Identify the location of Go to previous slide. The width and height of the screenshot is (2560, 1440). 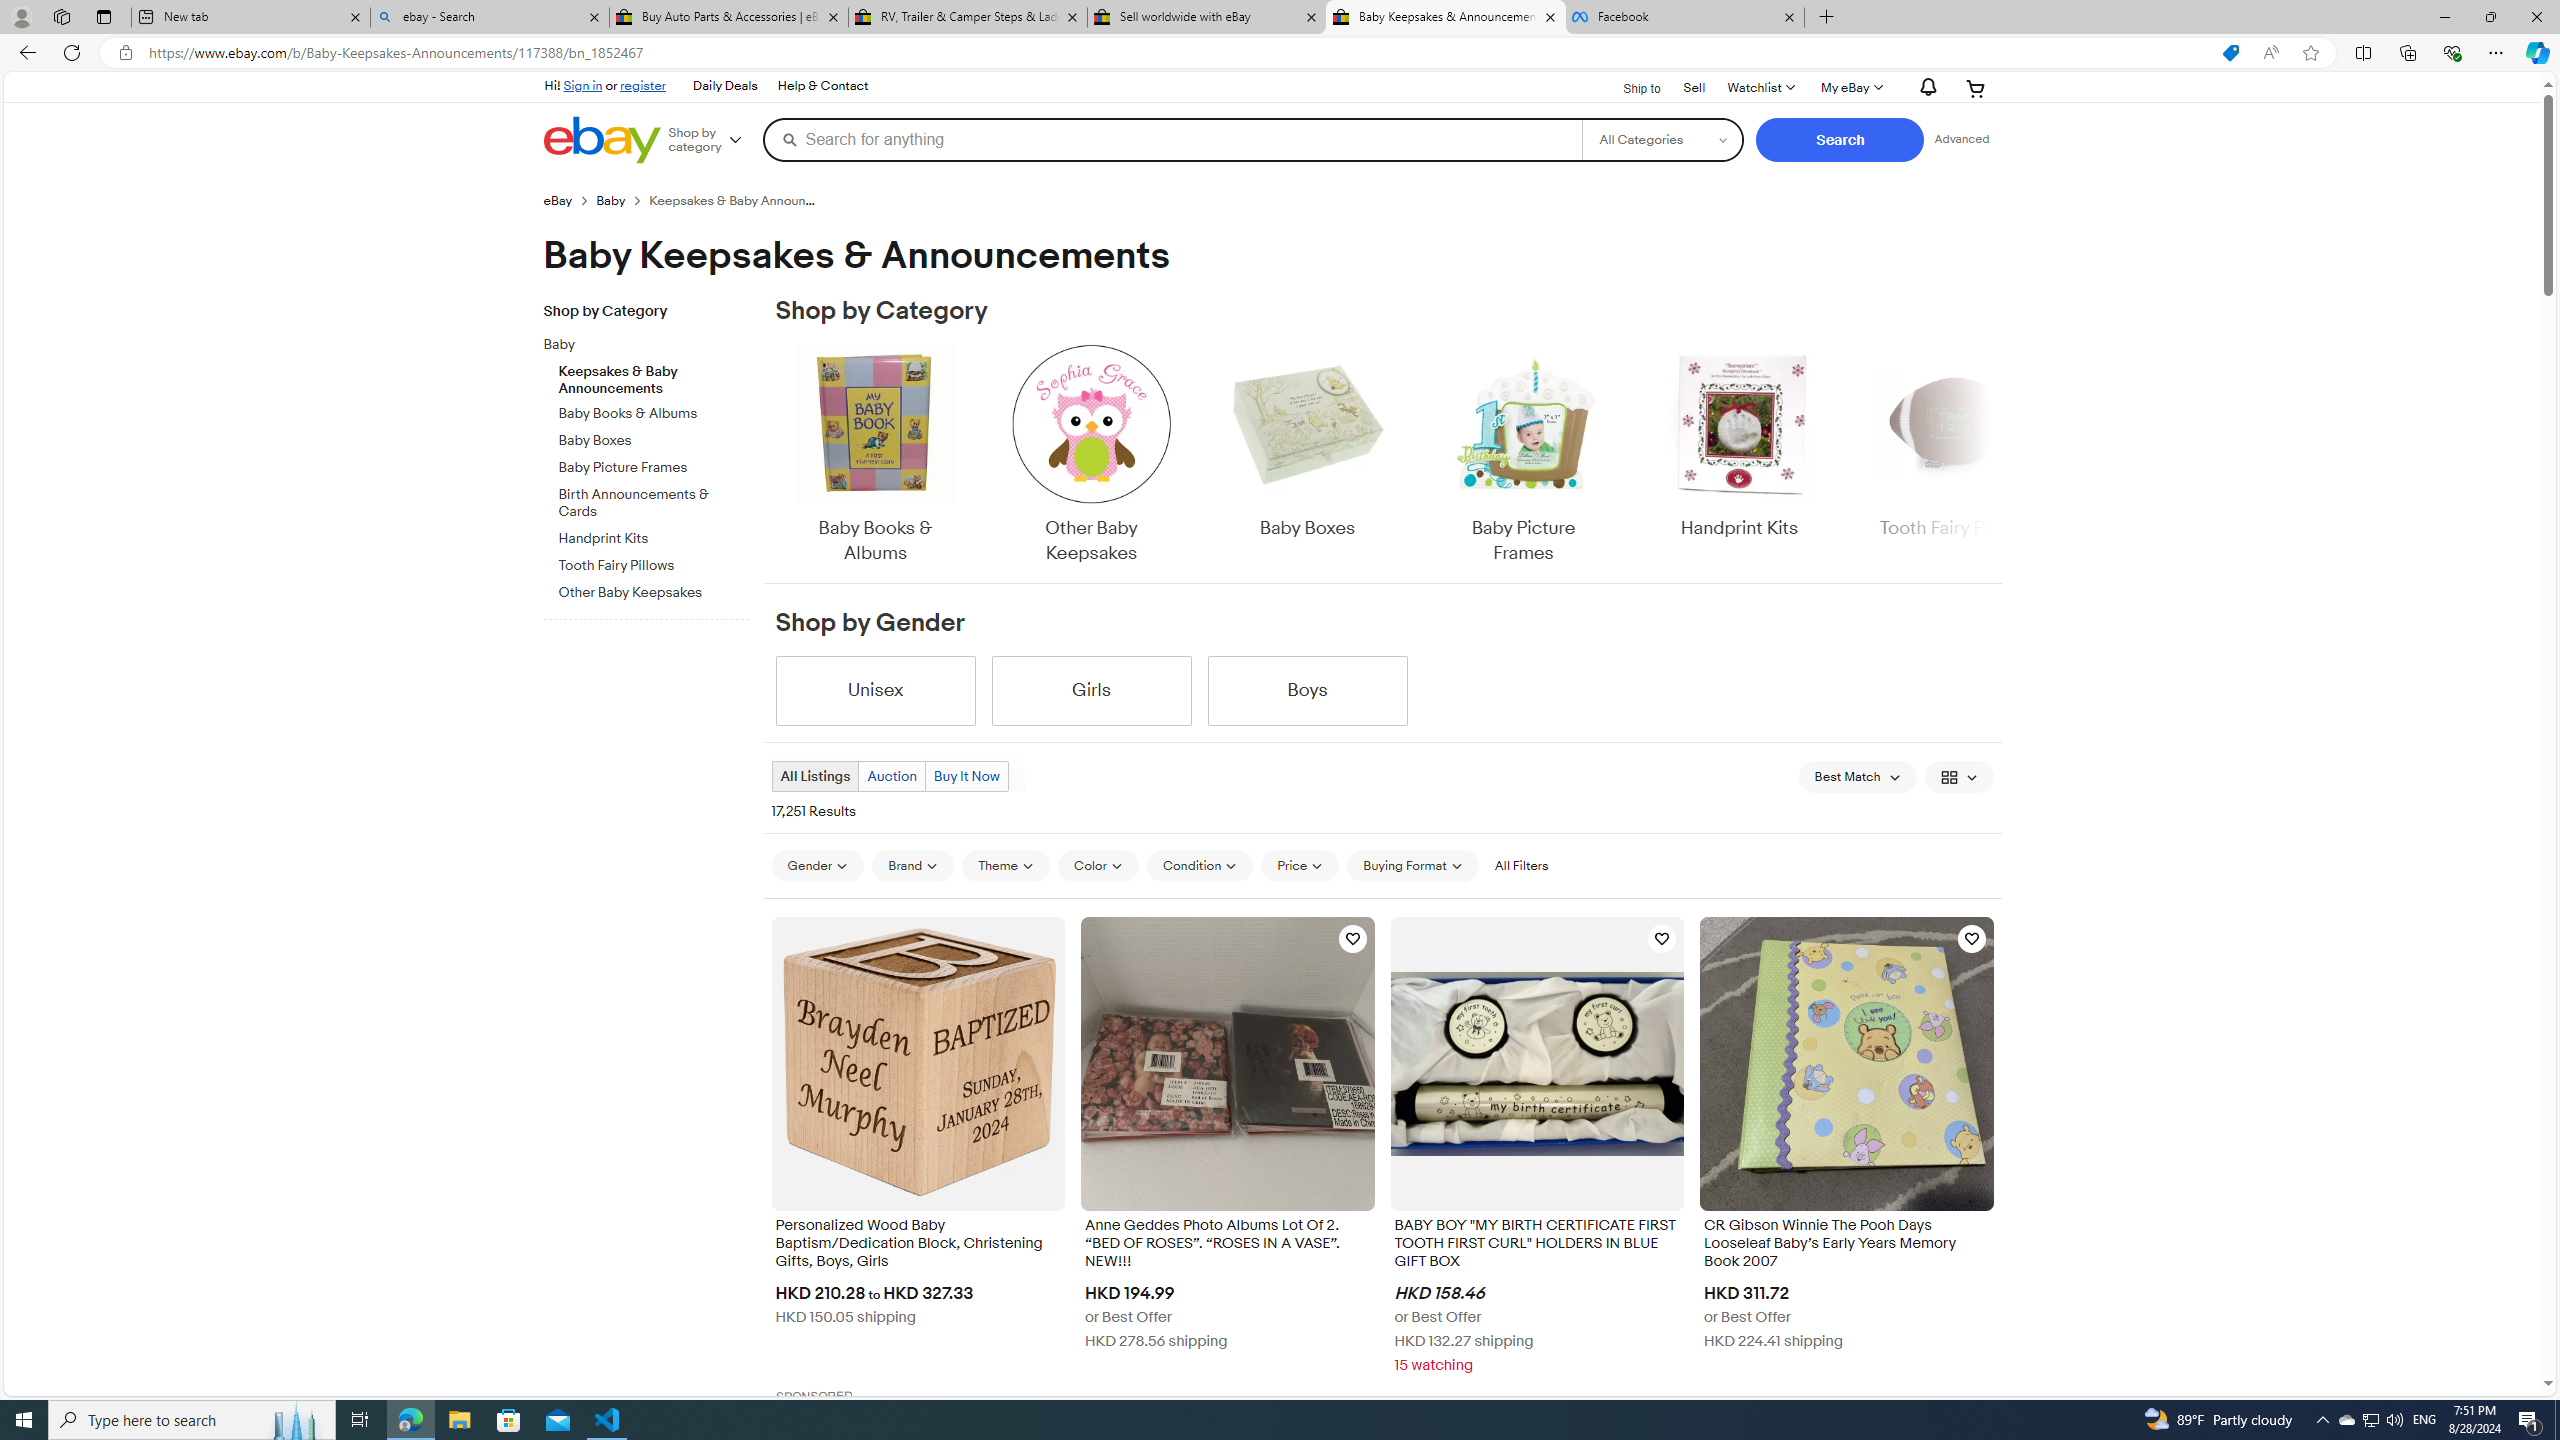
(774, 456).